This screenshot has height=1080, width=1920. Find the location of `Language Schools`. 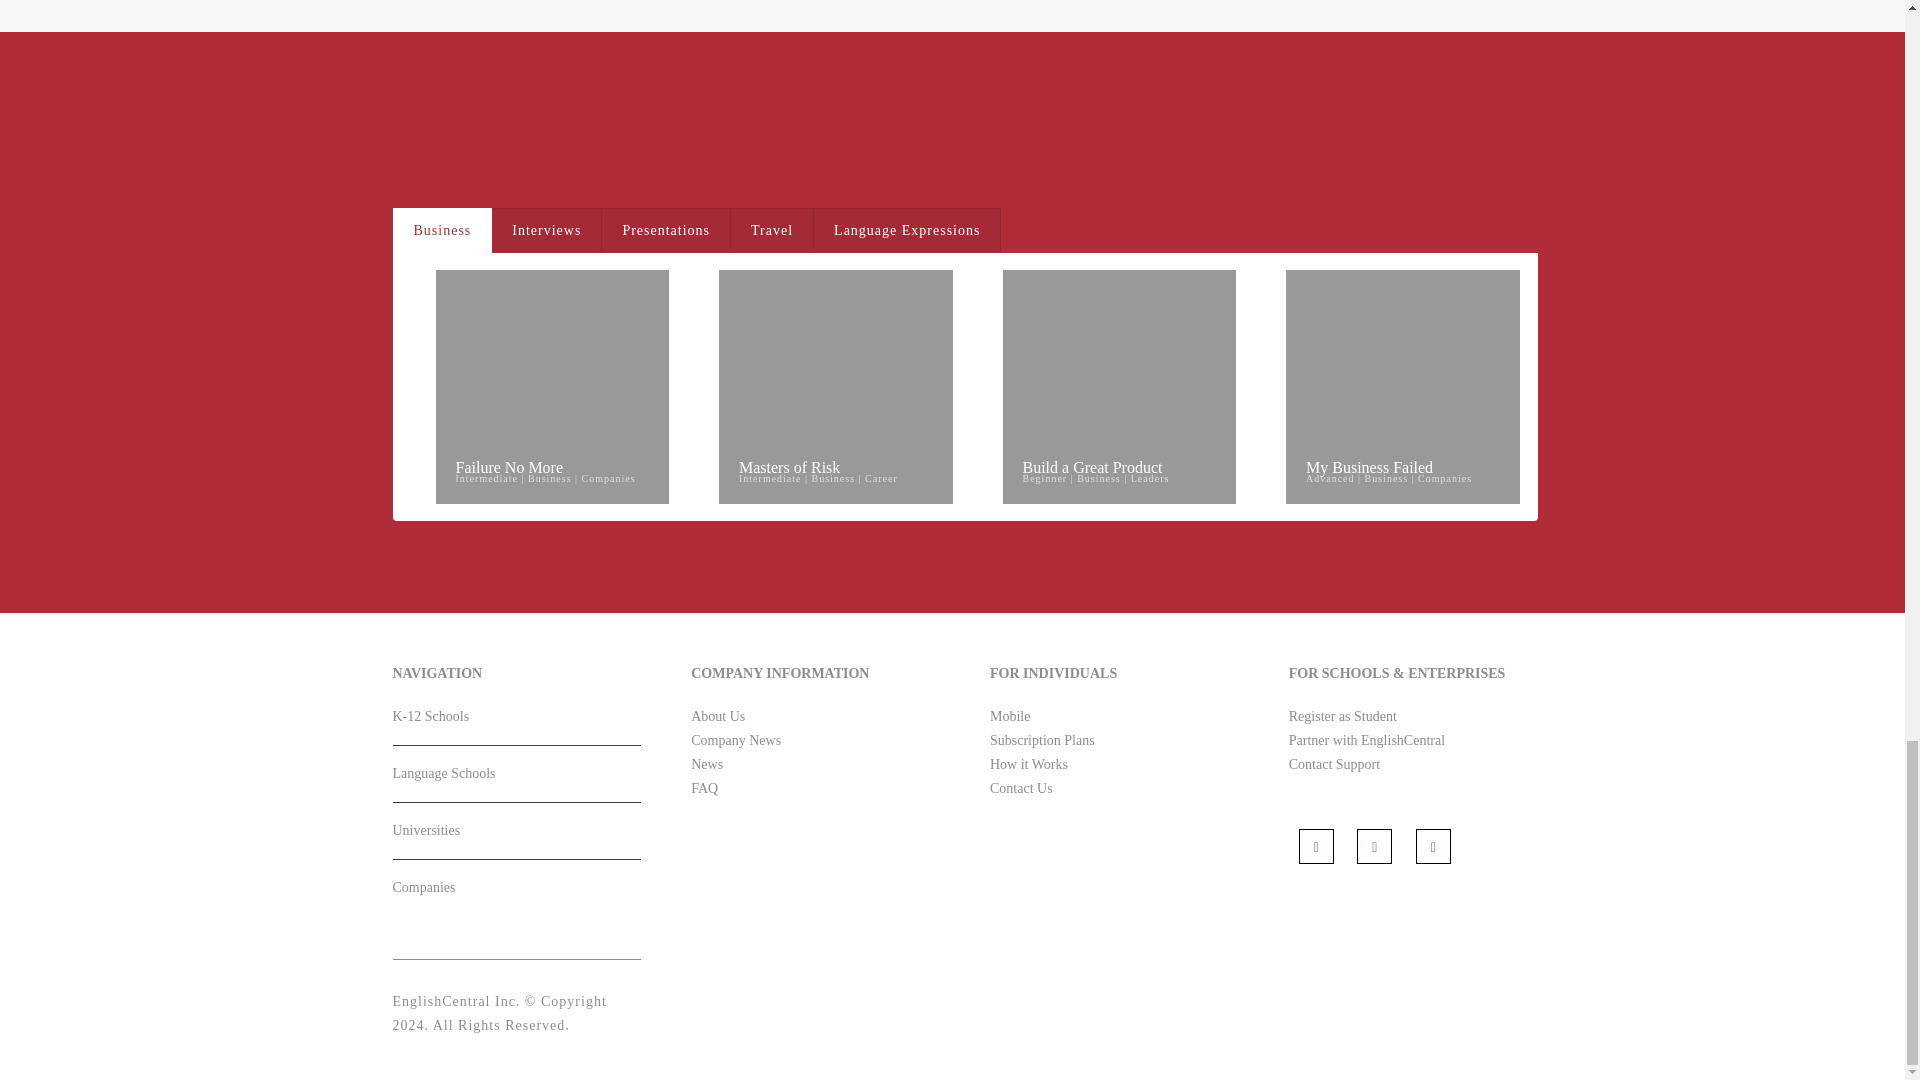

Language Schools is located at coordinates (516, 782).